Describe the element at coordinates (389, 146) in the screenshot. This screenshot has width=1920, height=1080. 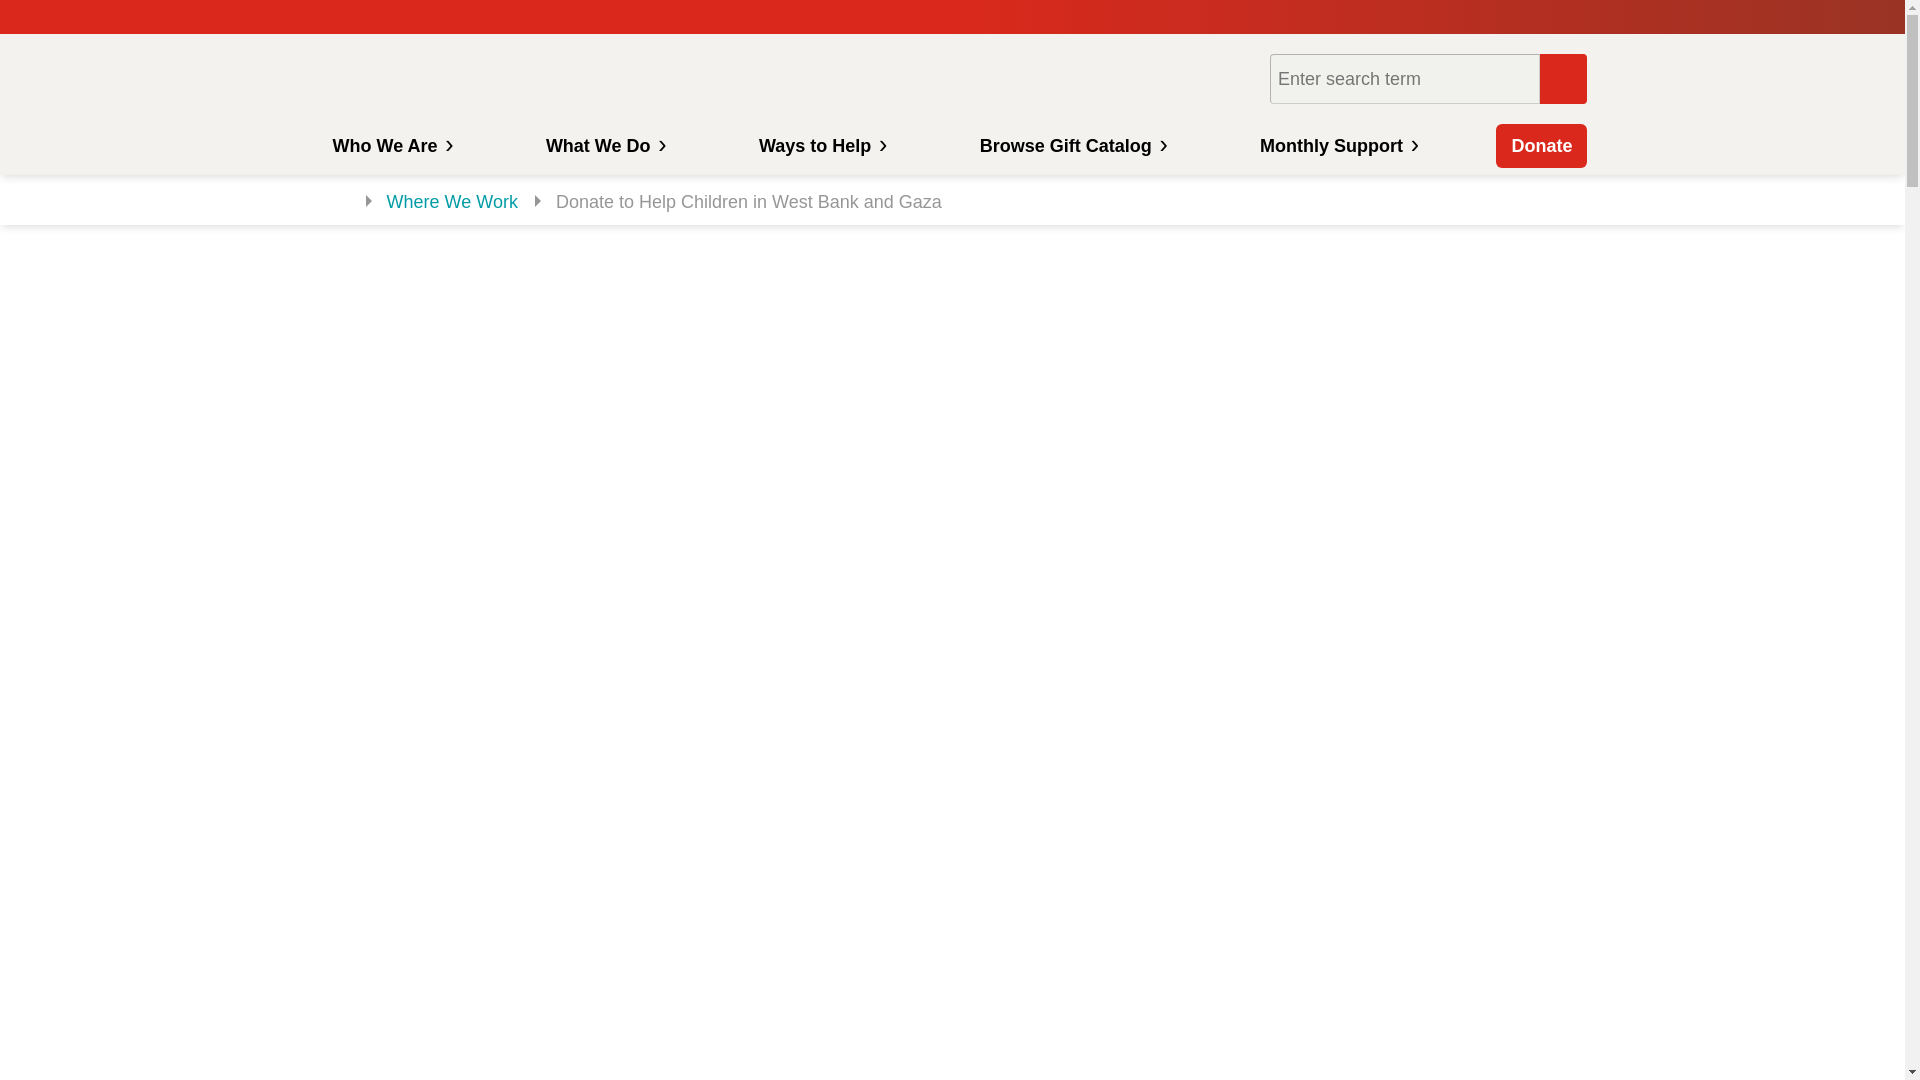
I see `Who We Are` at that location.